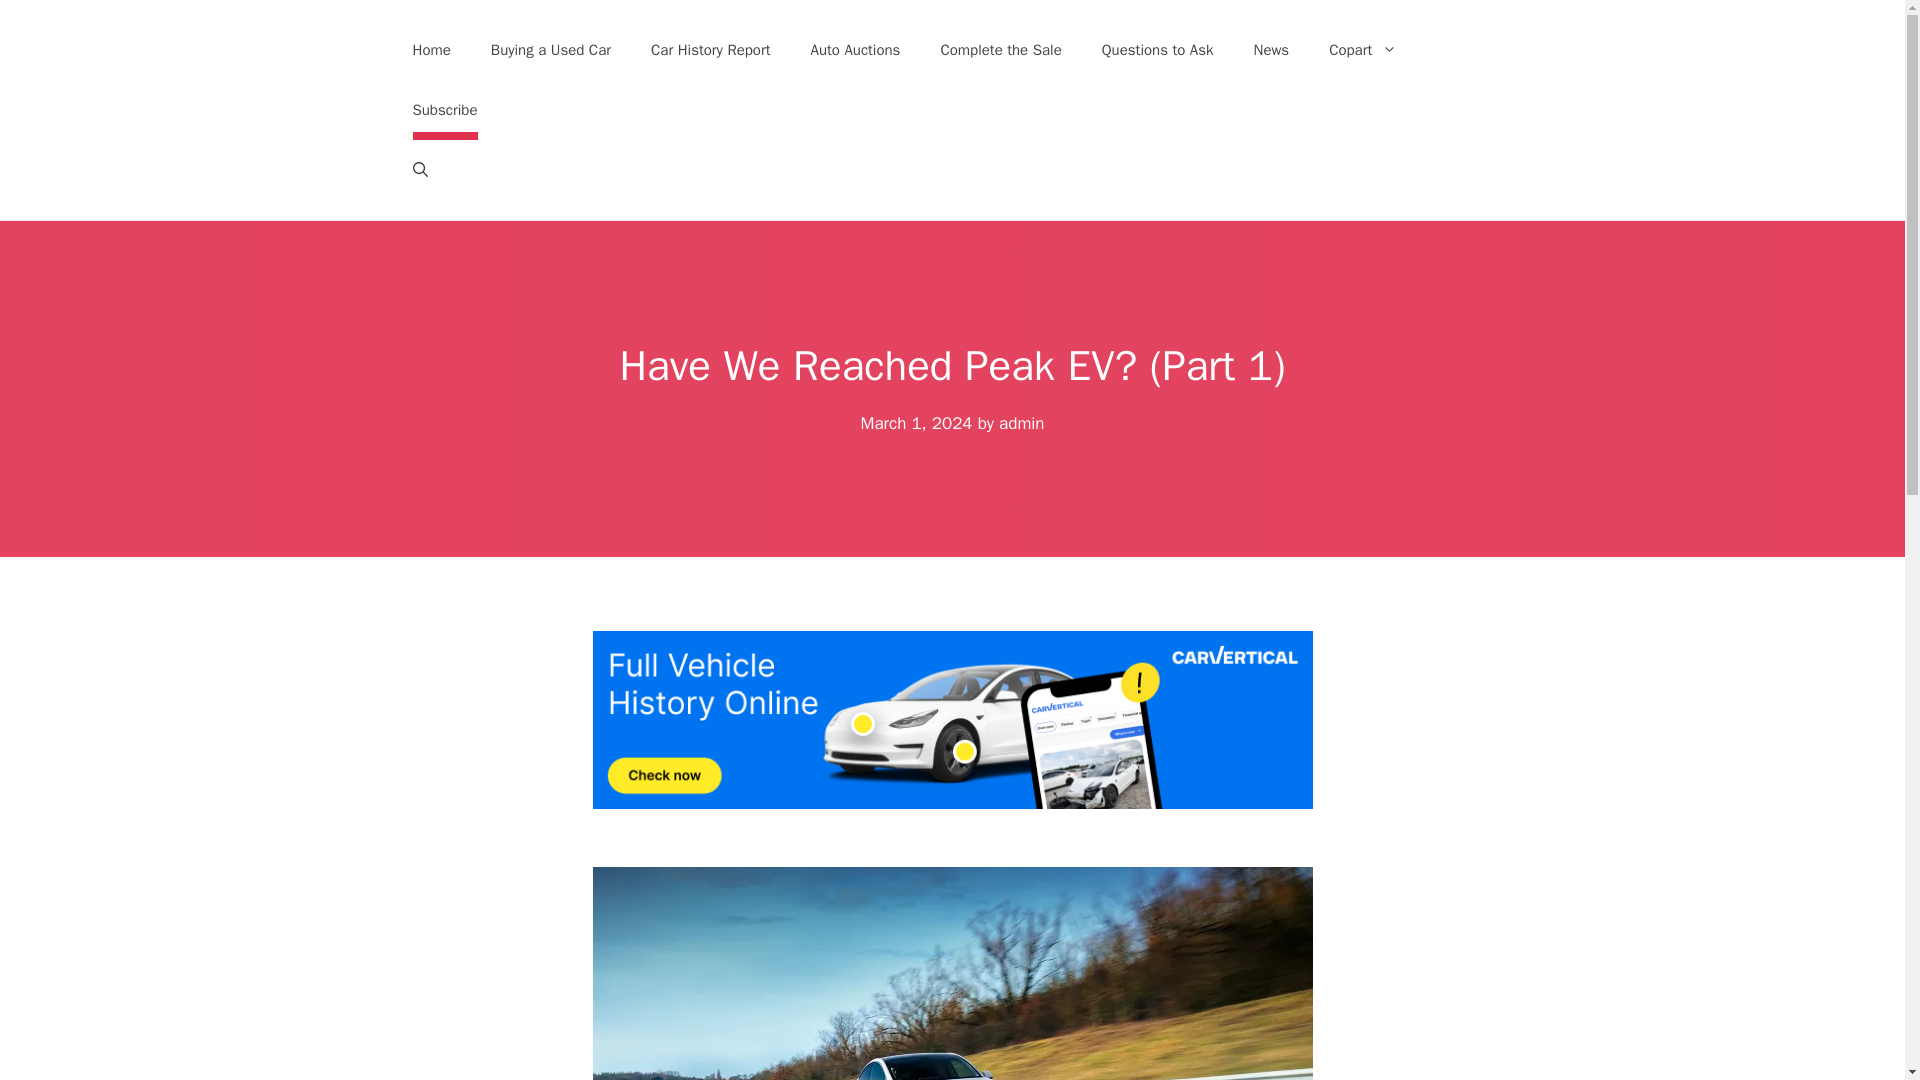 Image resolution: width=1920 pixels, height=1080 pixels. Describe the element at coordinates (1021, 423) in the screenshot. I see `admin` at that location.